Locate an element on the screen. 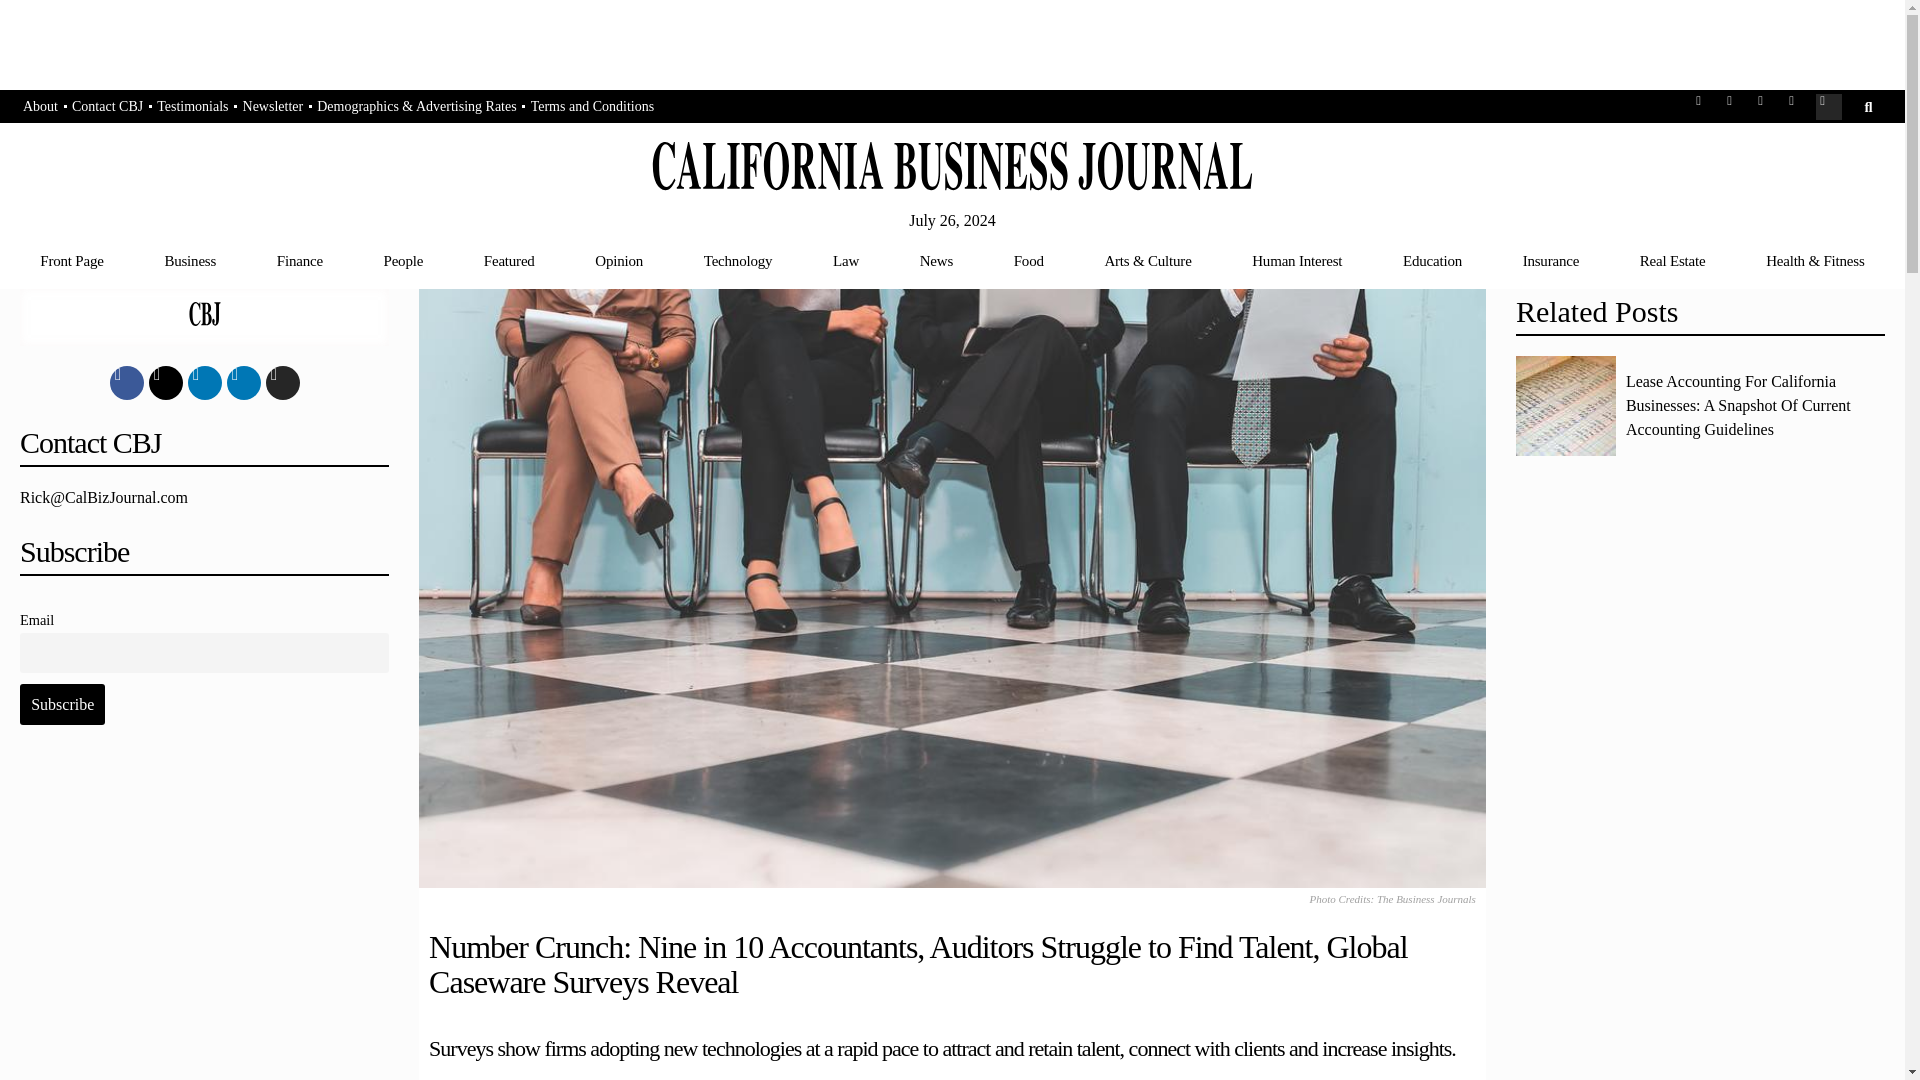  Testimonials is located at coordinates (192, 107).